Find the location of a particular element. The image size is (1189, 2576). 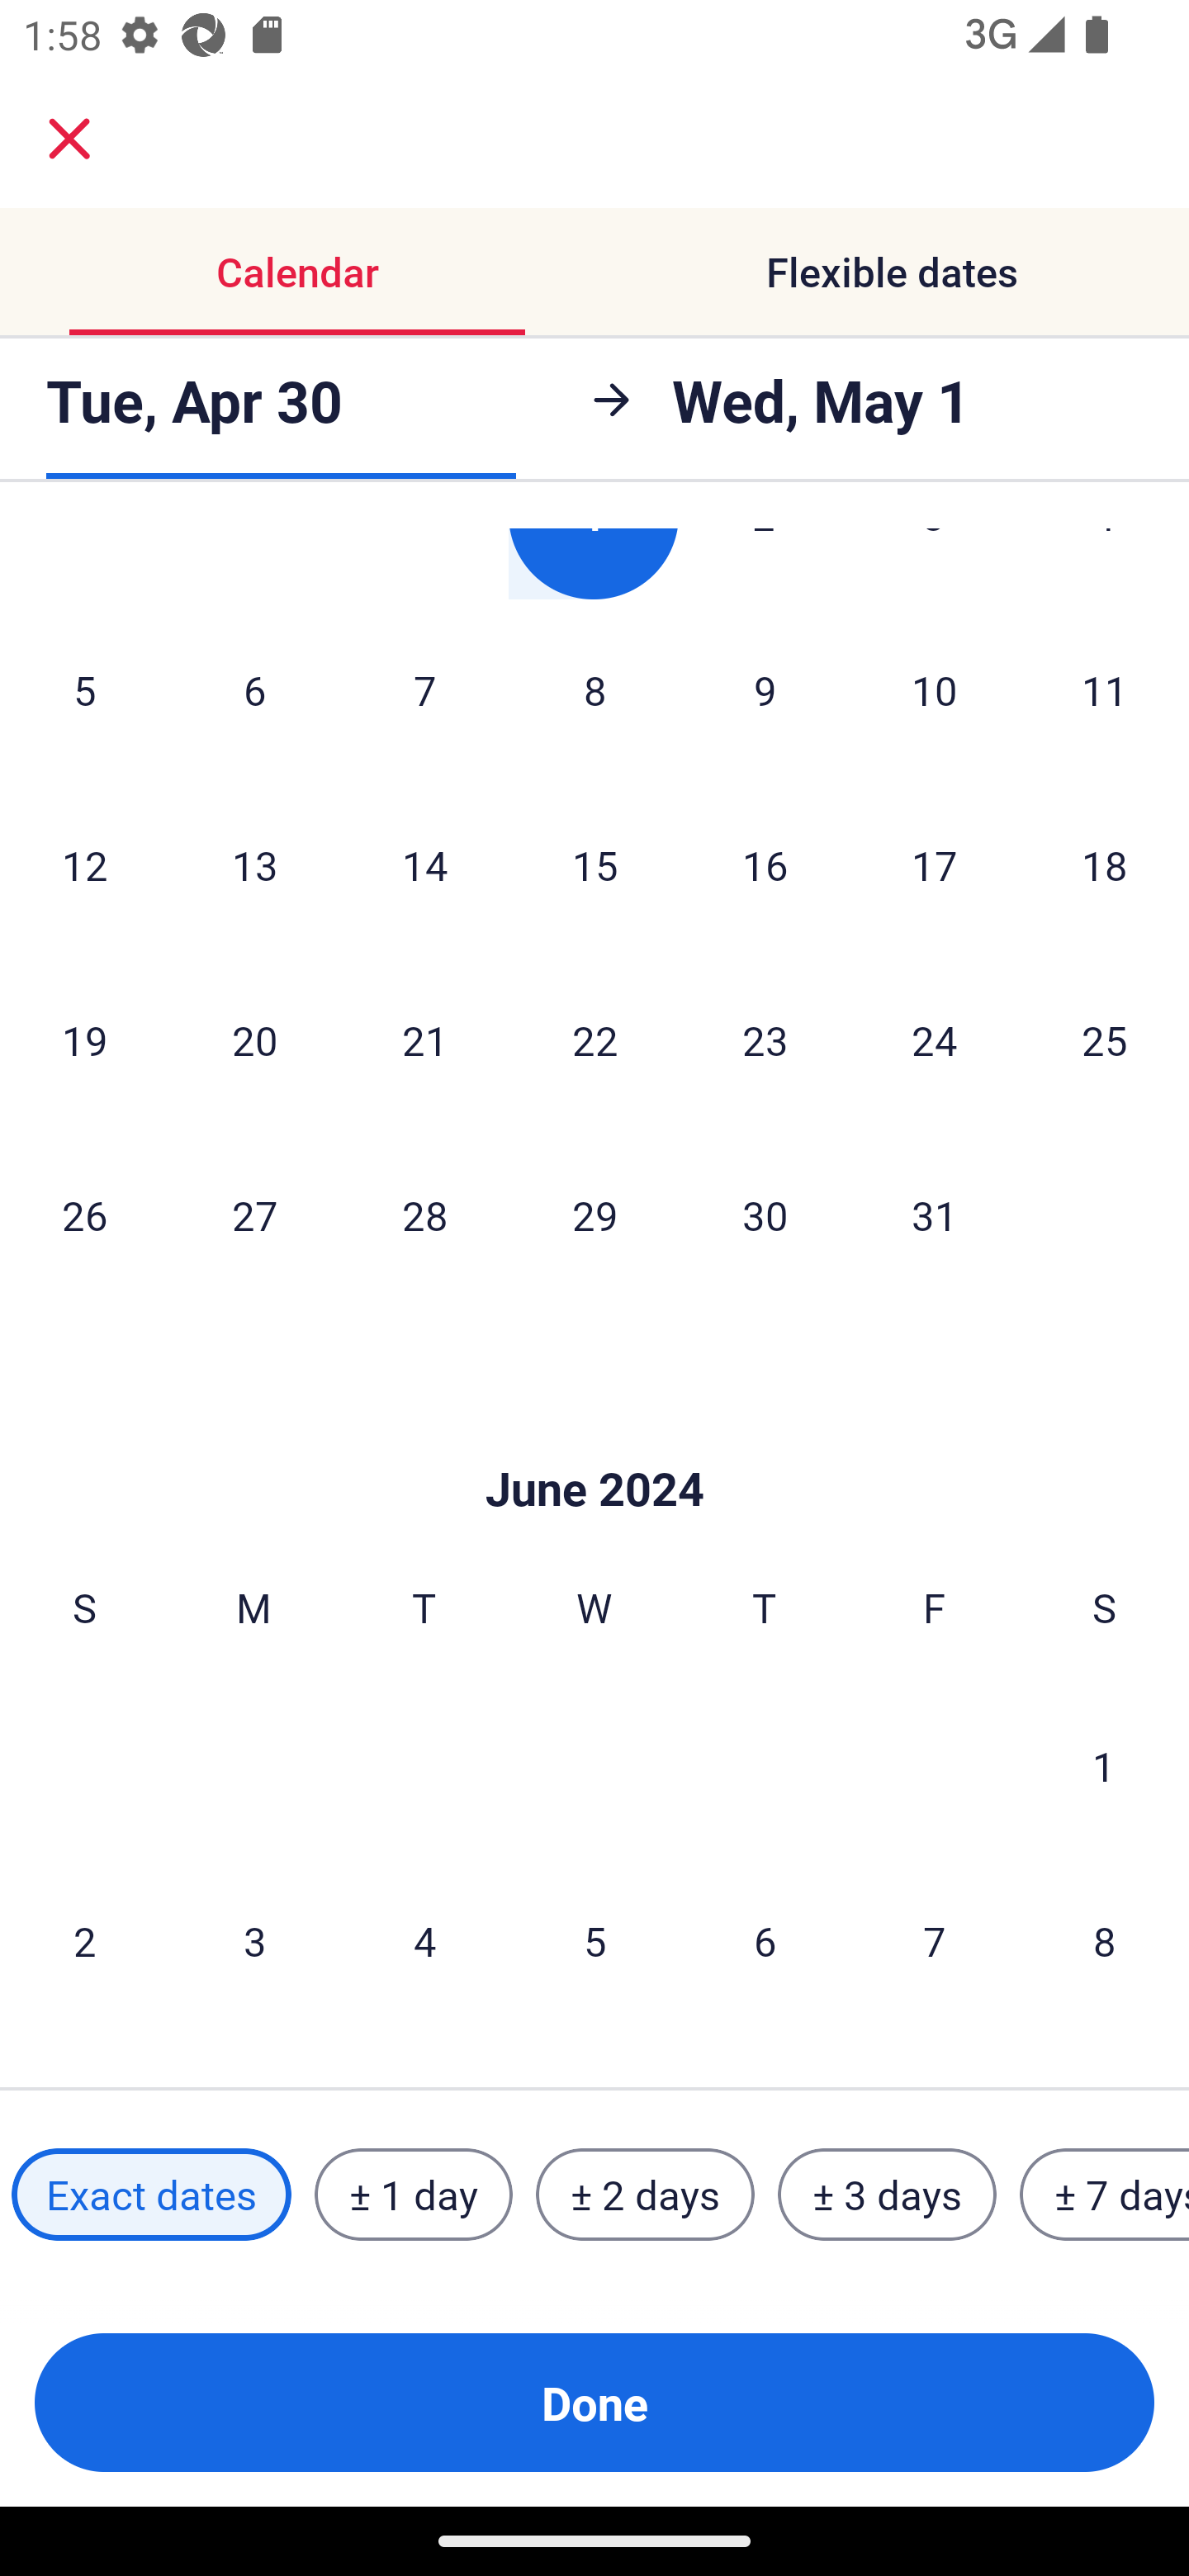

15 Wednesday, May 15, 2024 is located at coordinates (594, 865).